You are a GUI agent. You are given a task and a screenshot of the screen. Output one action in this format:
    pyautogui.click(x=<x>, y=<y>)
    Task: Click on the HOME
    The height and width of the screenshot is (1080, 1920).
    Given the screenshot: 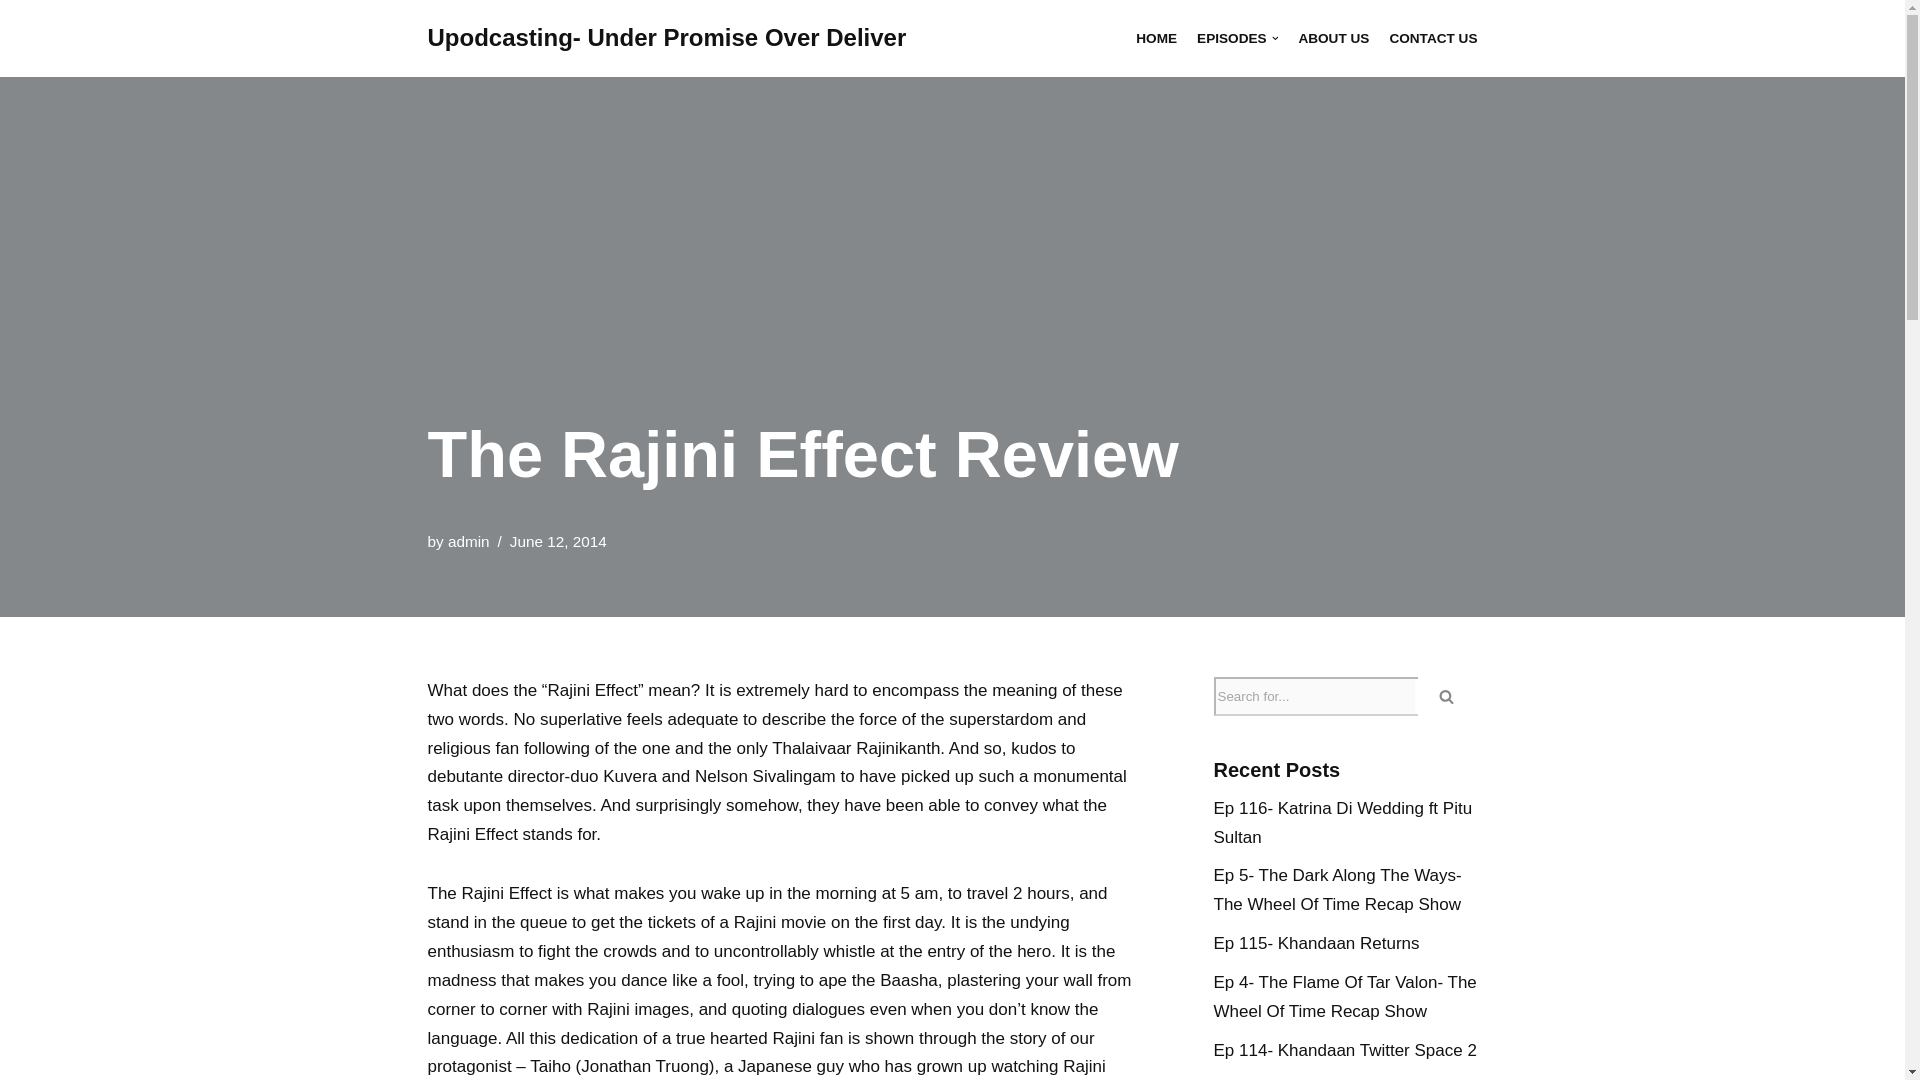 What is the action you would take?
    pyautogui.click(x=1156, y=38)
    